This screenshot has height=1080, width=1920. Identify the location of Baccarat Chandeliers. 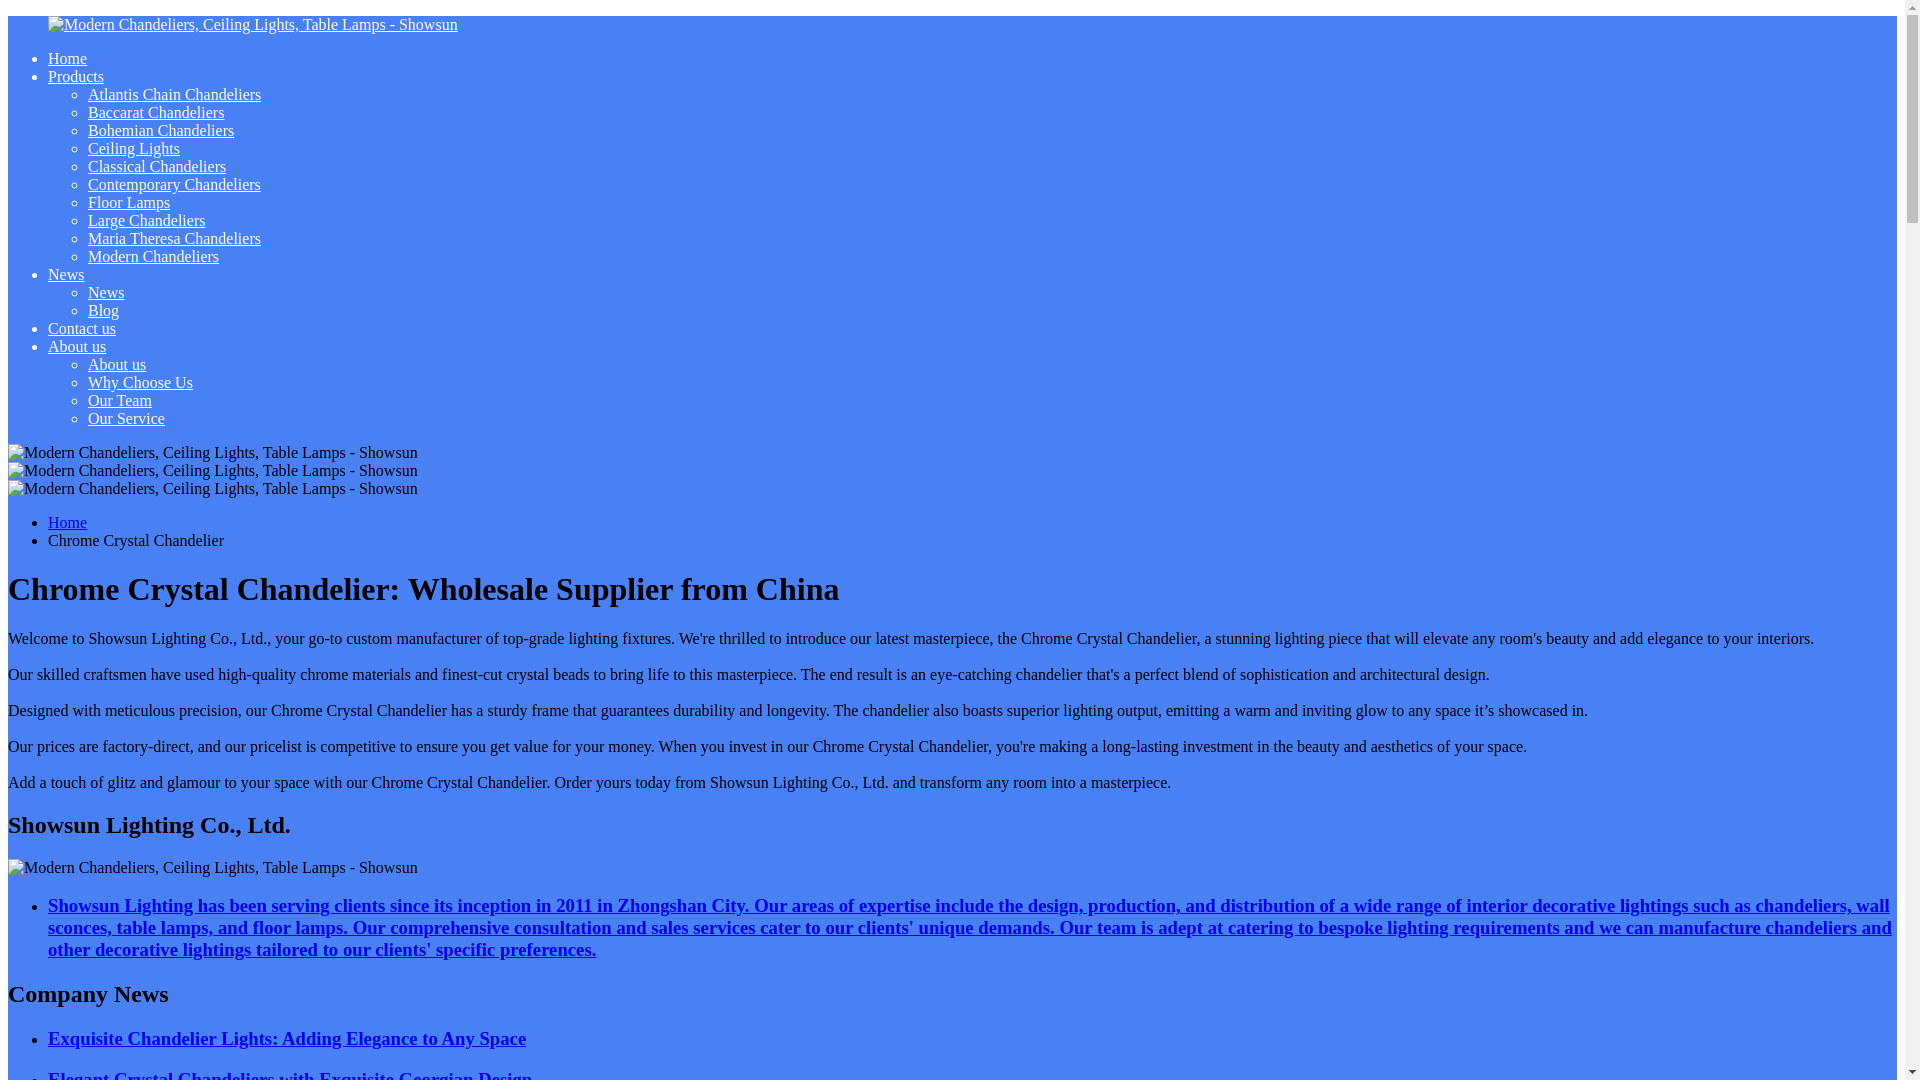
(156, 112).